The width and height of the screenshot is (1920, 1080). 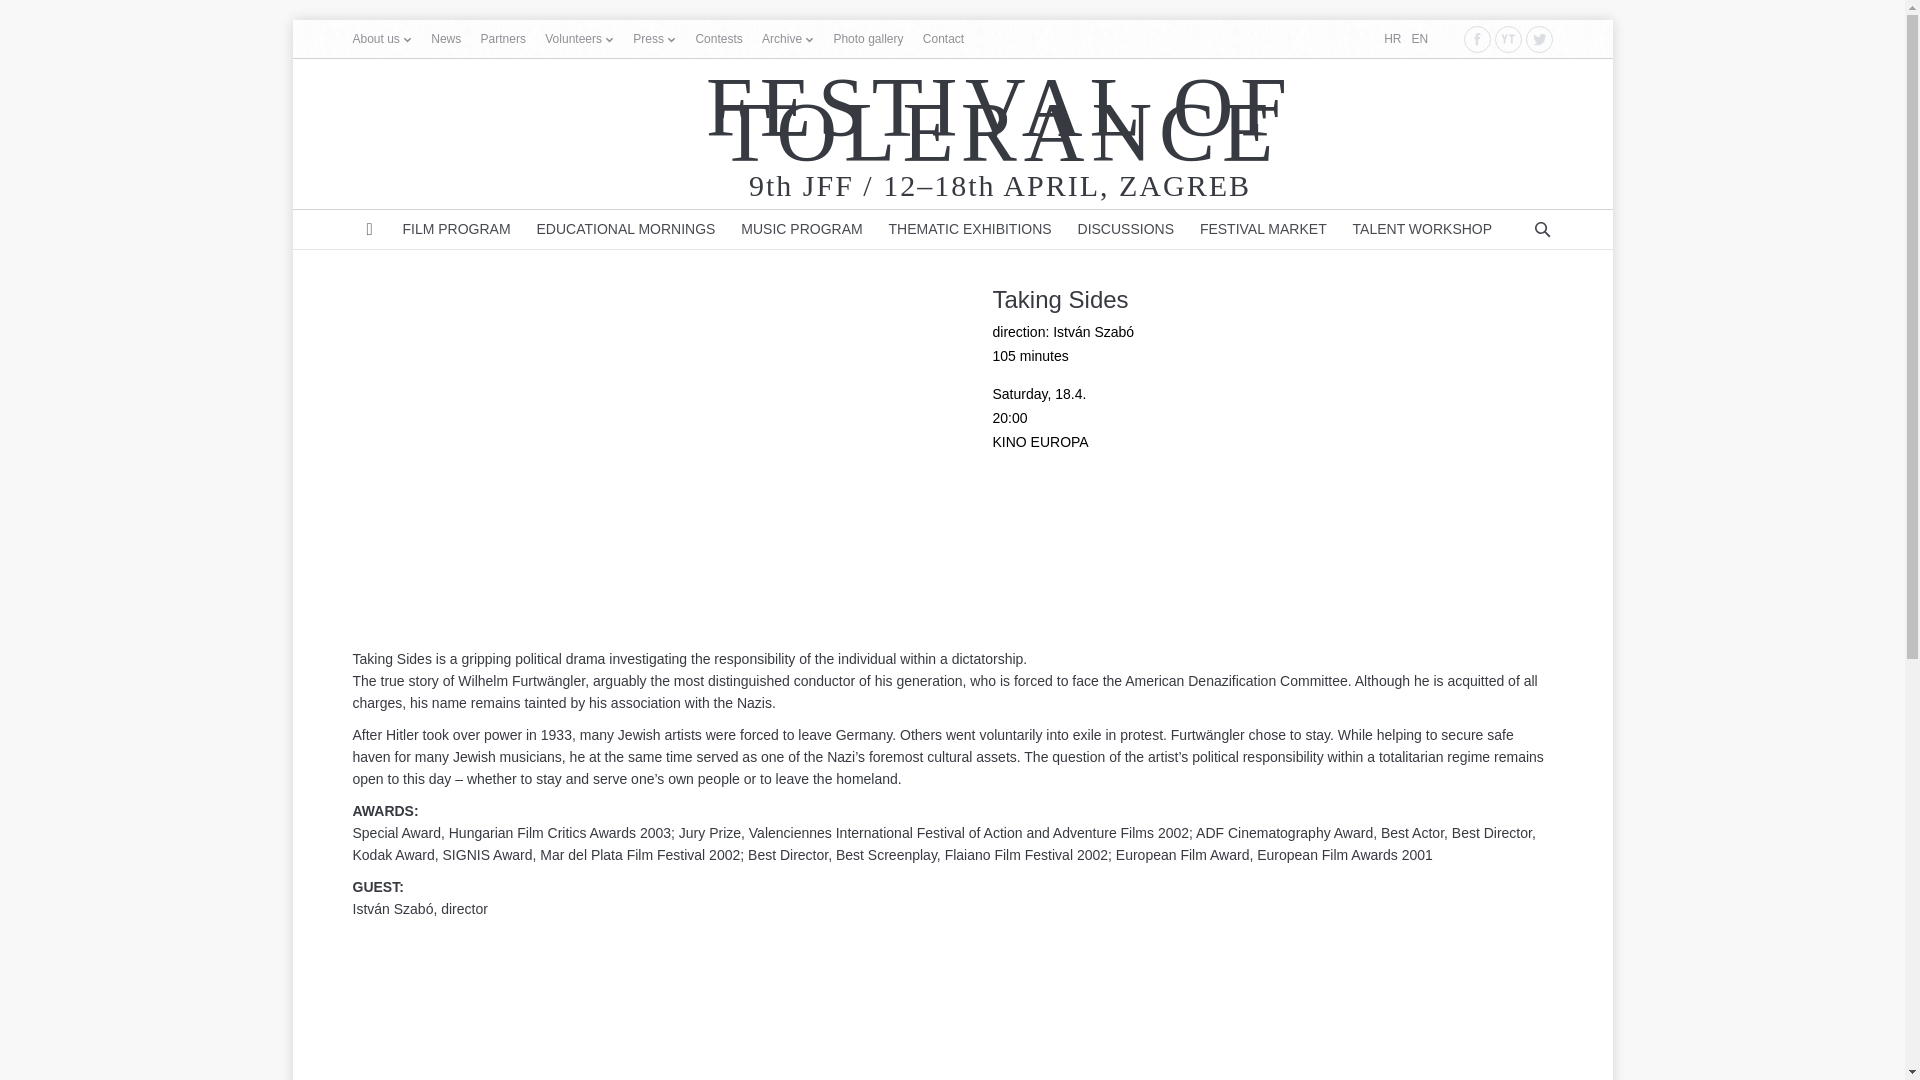 What do you see at coordinates (782, 39) in the screenshot?
I see `Archive` at bounding box center [782, 39].